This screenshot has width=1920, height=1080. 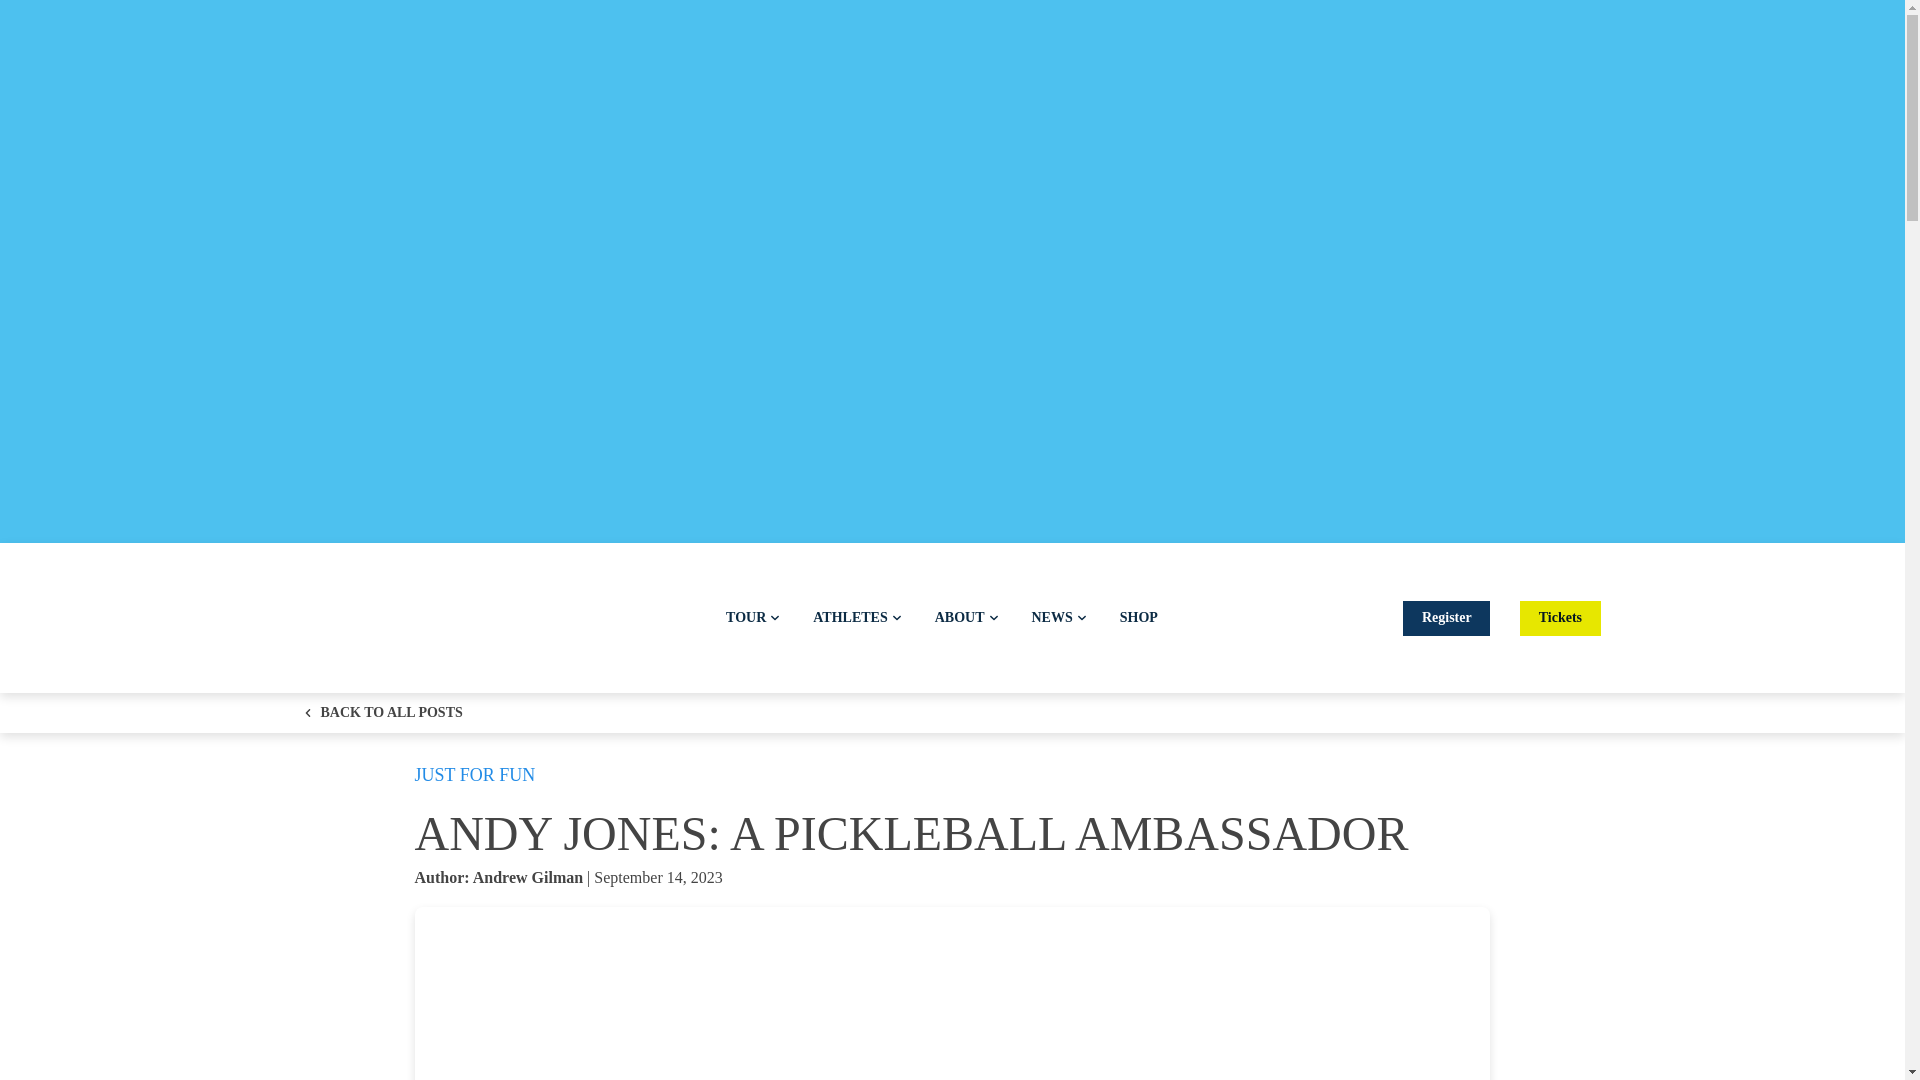 I want to click on BACK TO ALL POSTS, so click(x=382, y=714).